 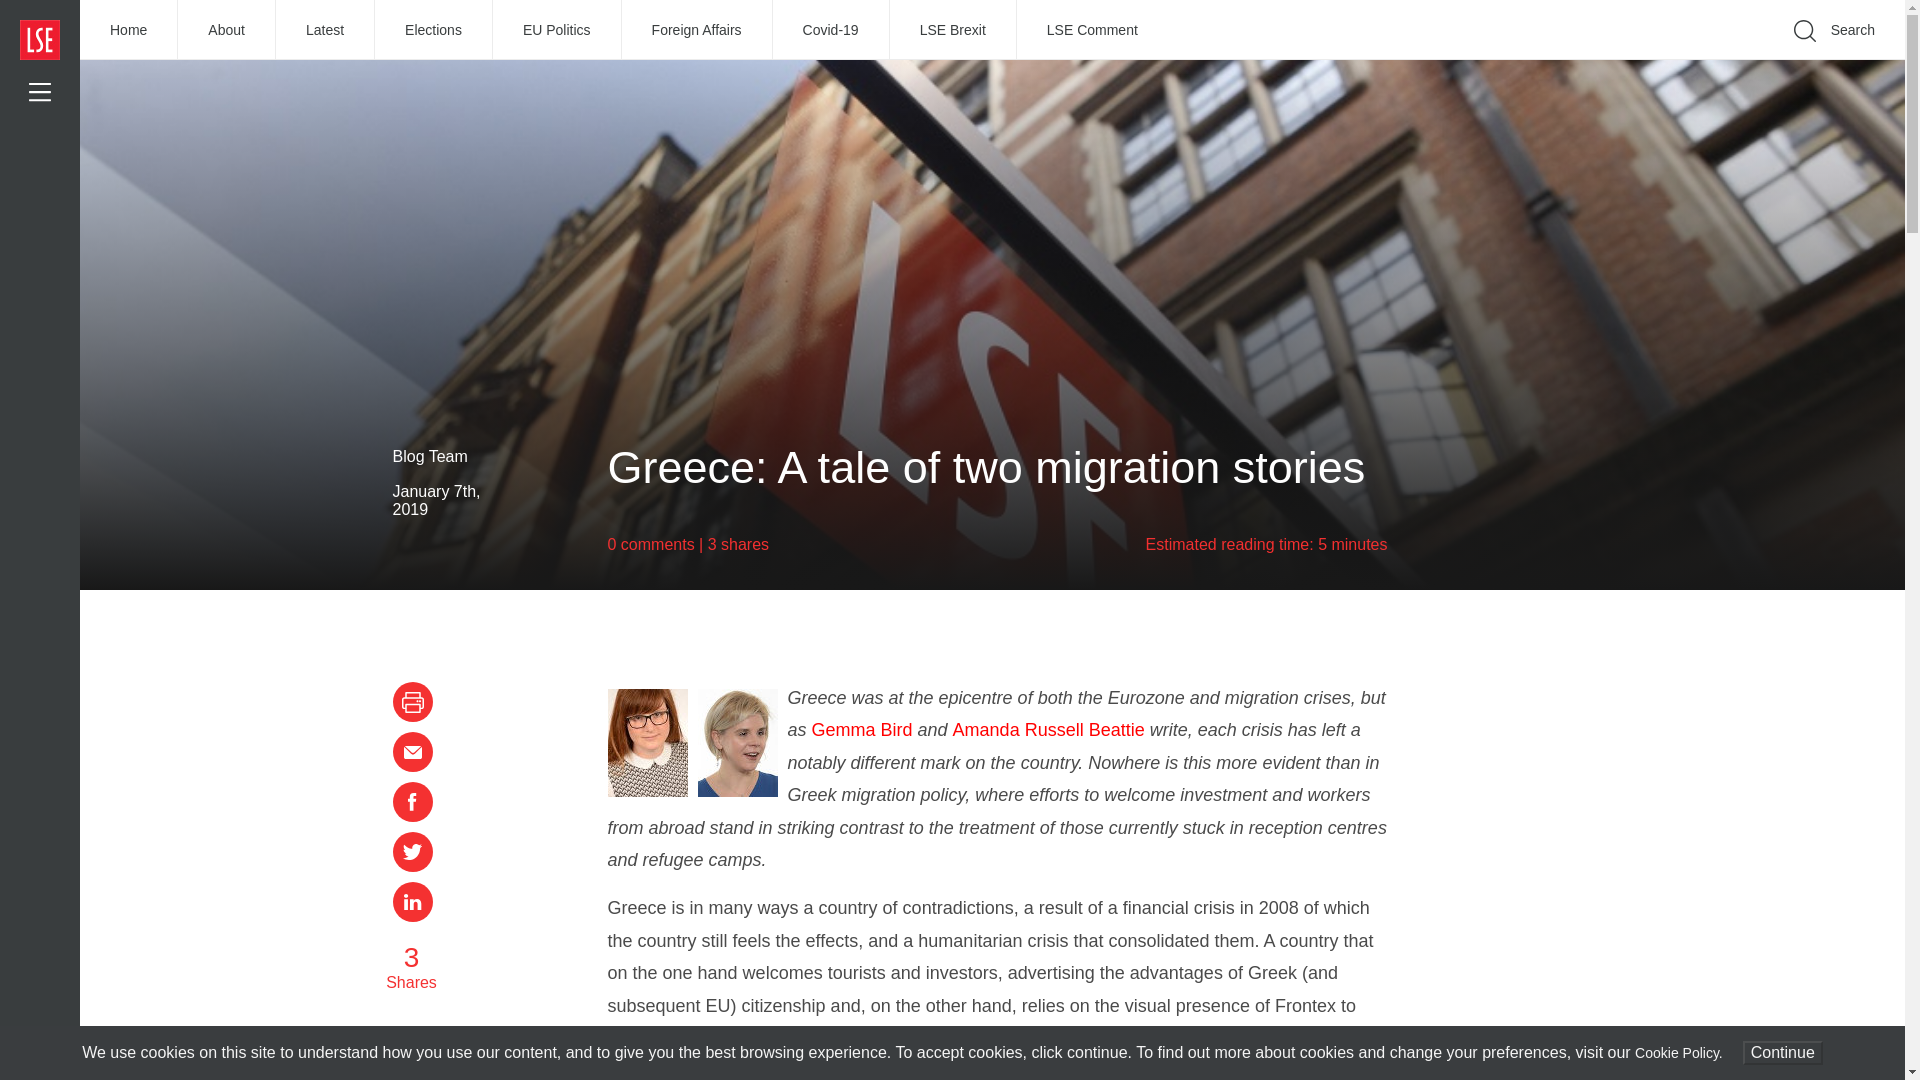 I want to click on Gemma Bird, so click(x=864, y=730).